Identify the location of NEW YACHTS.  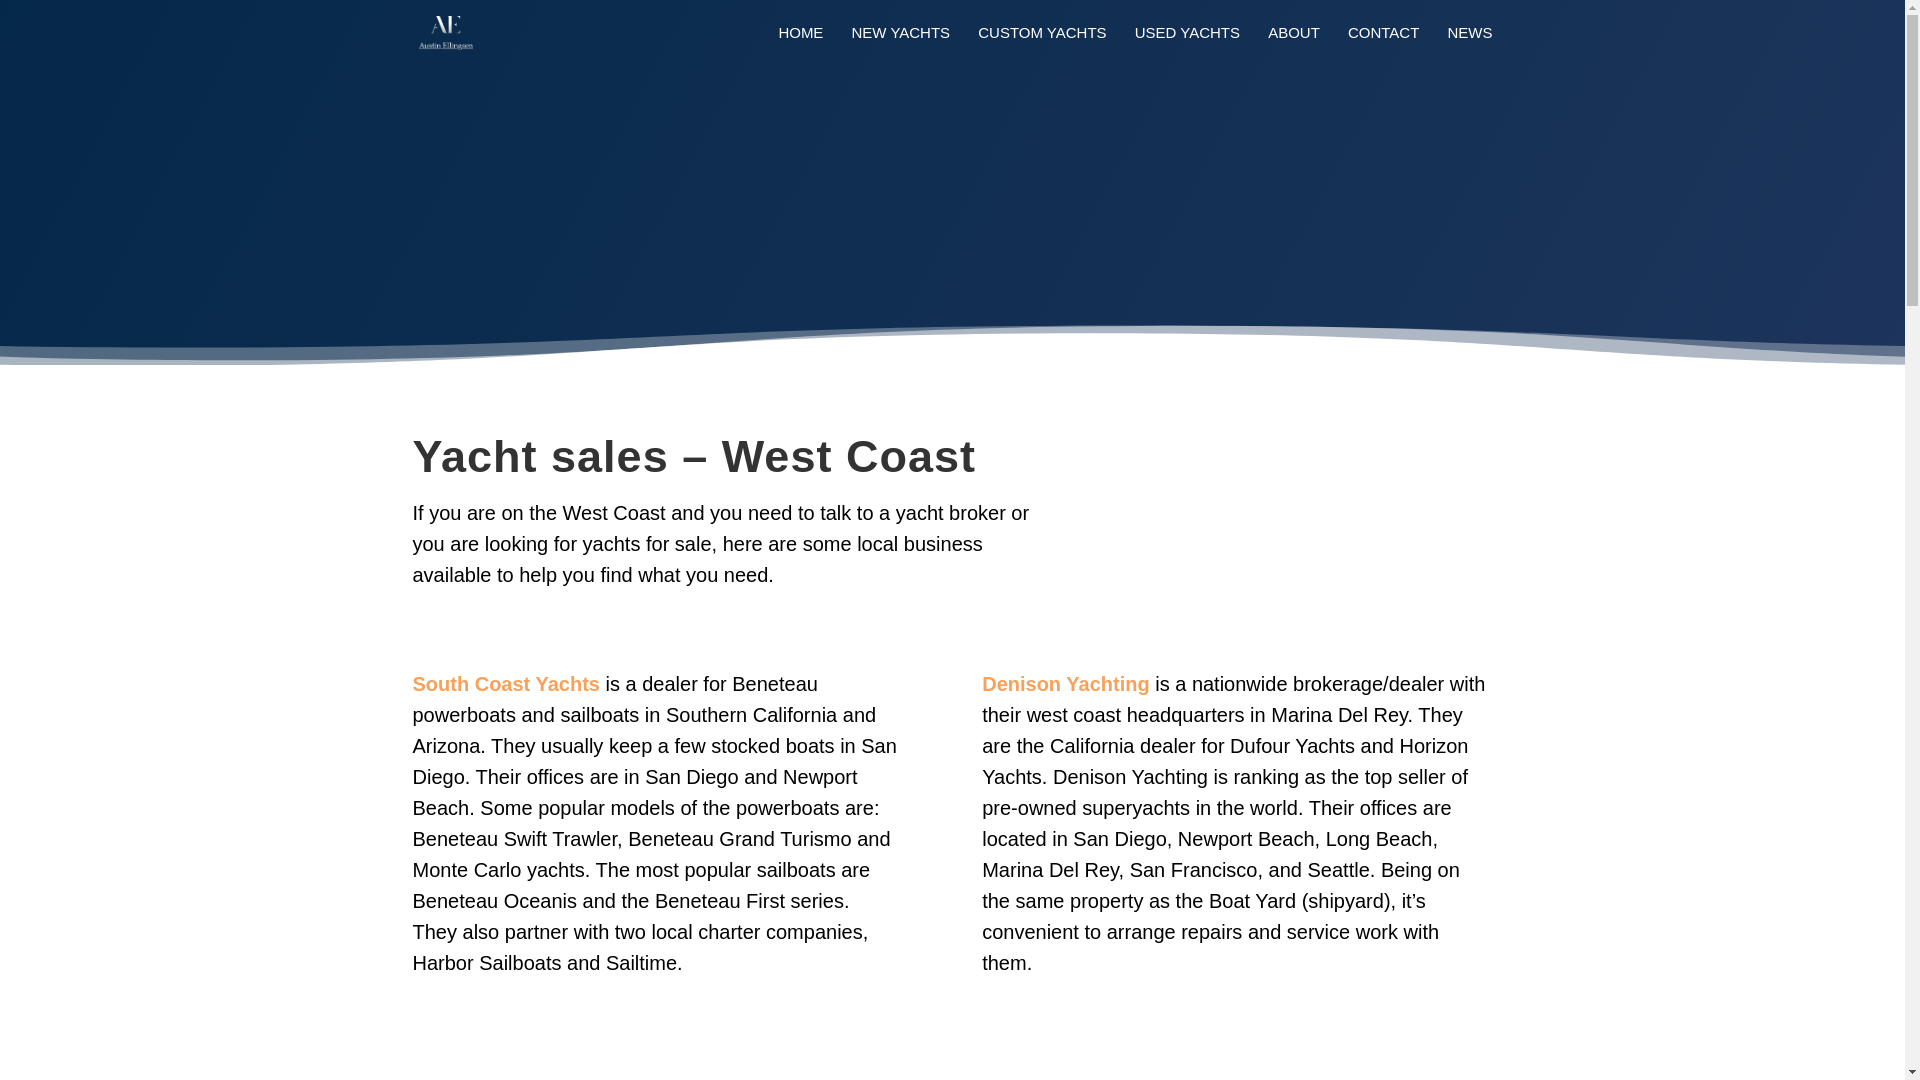
(901, 45).